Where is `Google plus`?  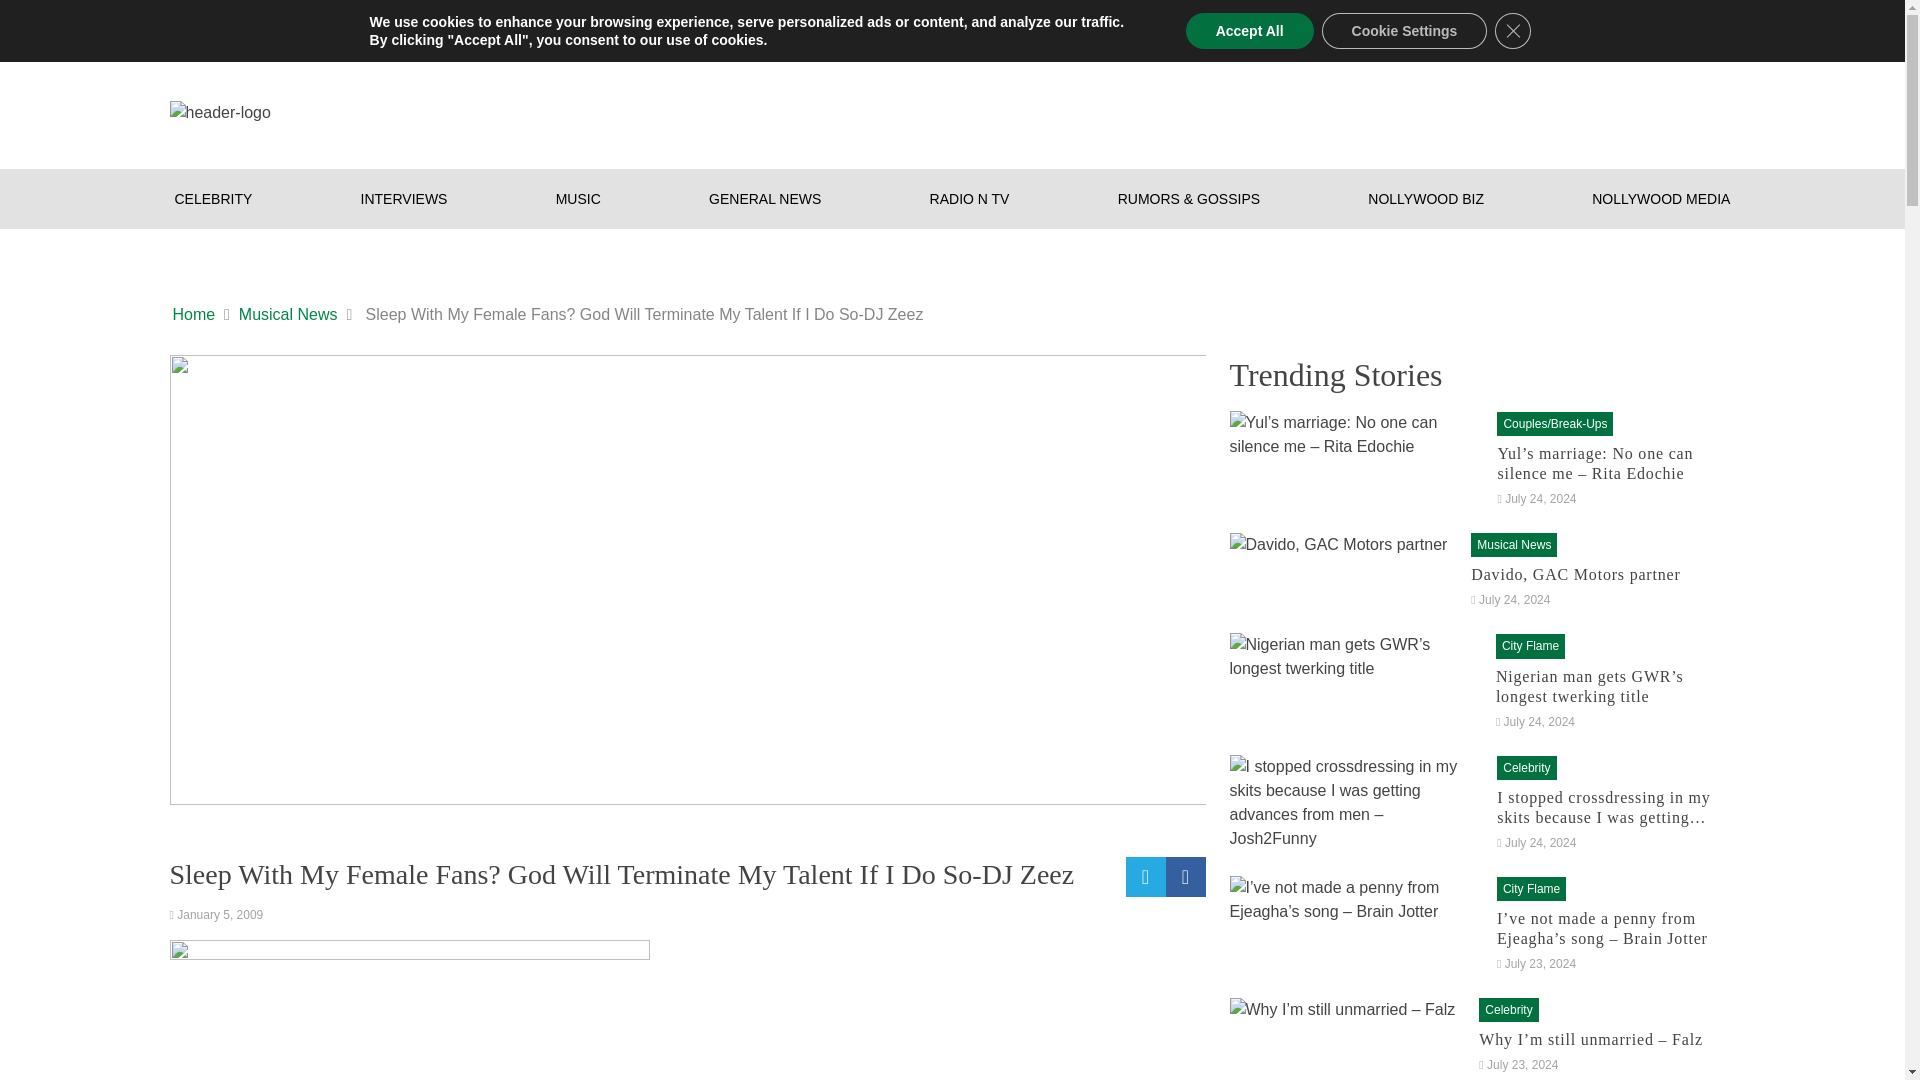
Google plus is located at coordinates (1564, 26).